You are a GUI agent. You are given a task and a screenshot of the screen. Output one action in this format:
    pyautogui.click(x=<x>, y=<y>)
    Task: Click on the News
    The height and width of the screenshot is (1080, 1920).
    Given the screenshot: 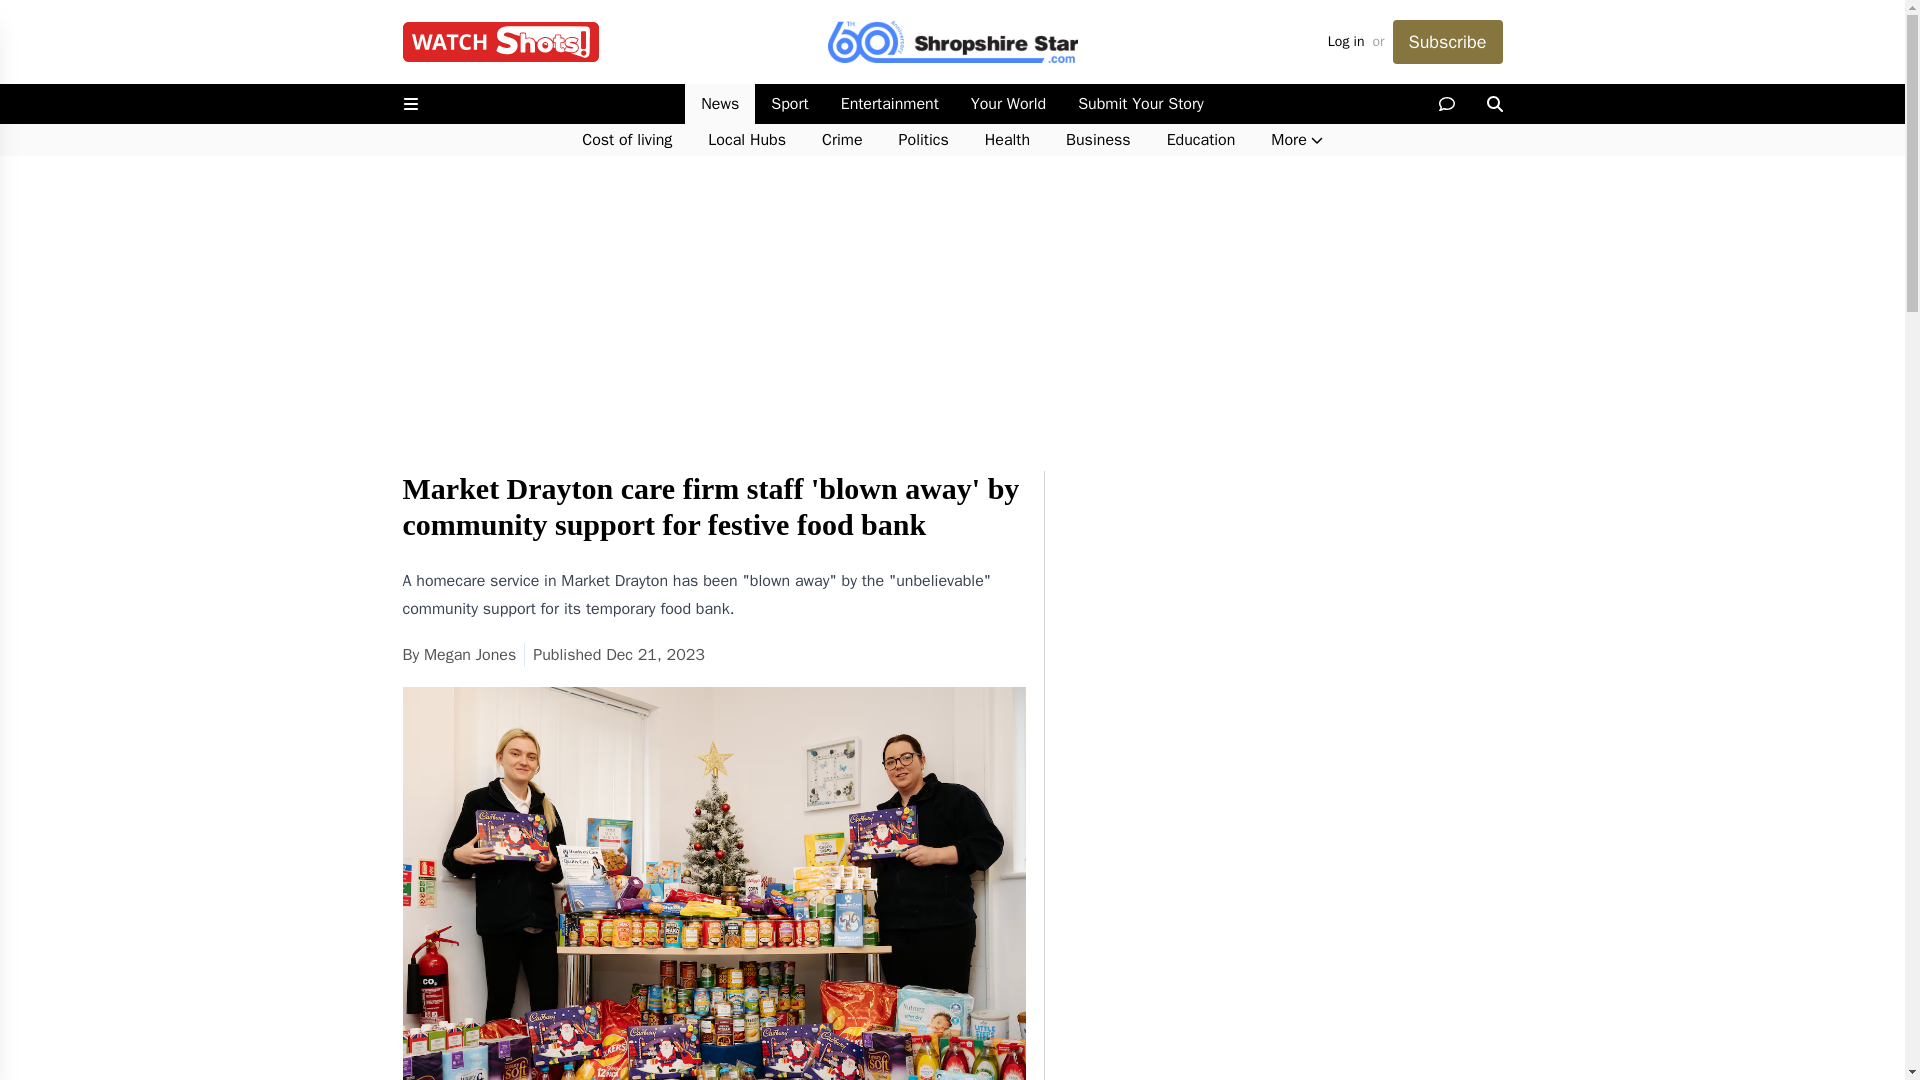 What is the action you would take?
    pyautogui.click(x=720, y=104)
    